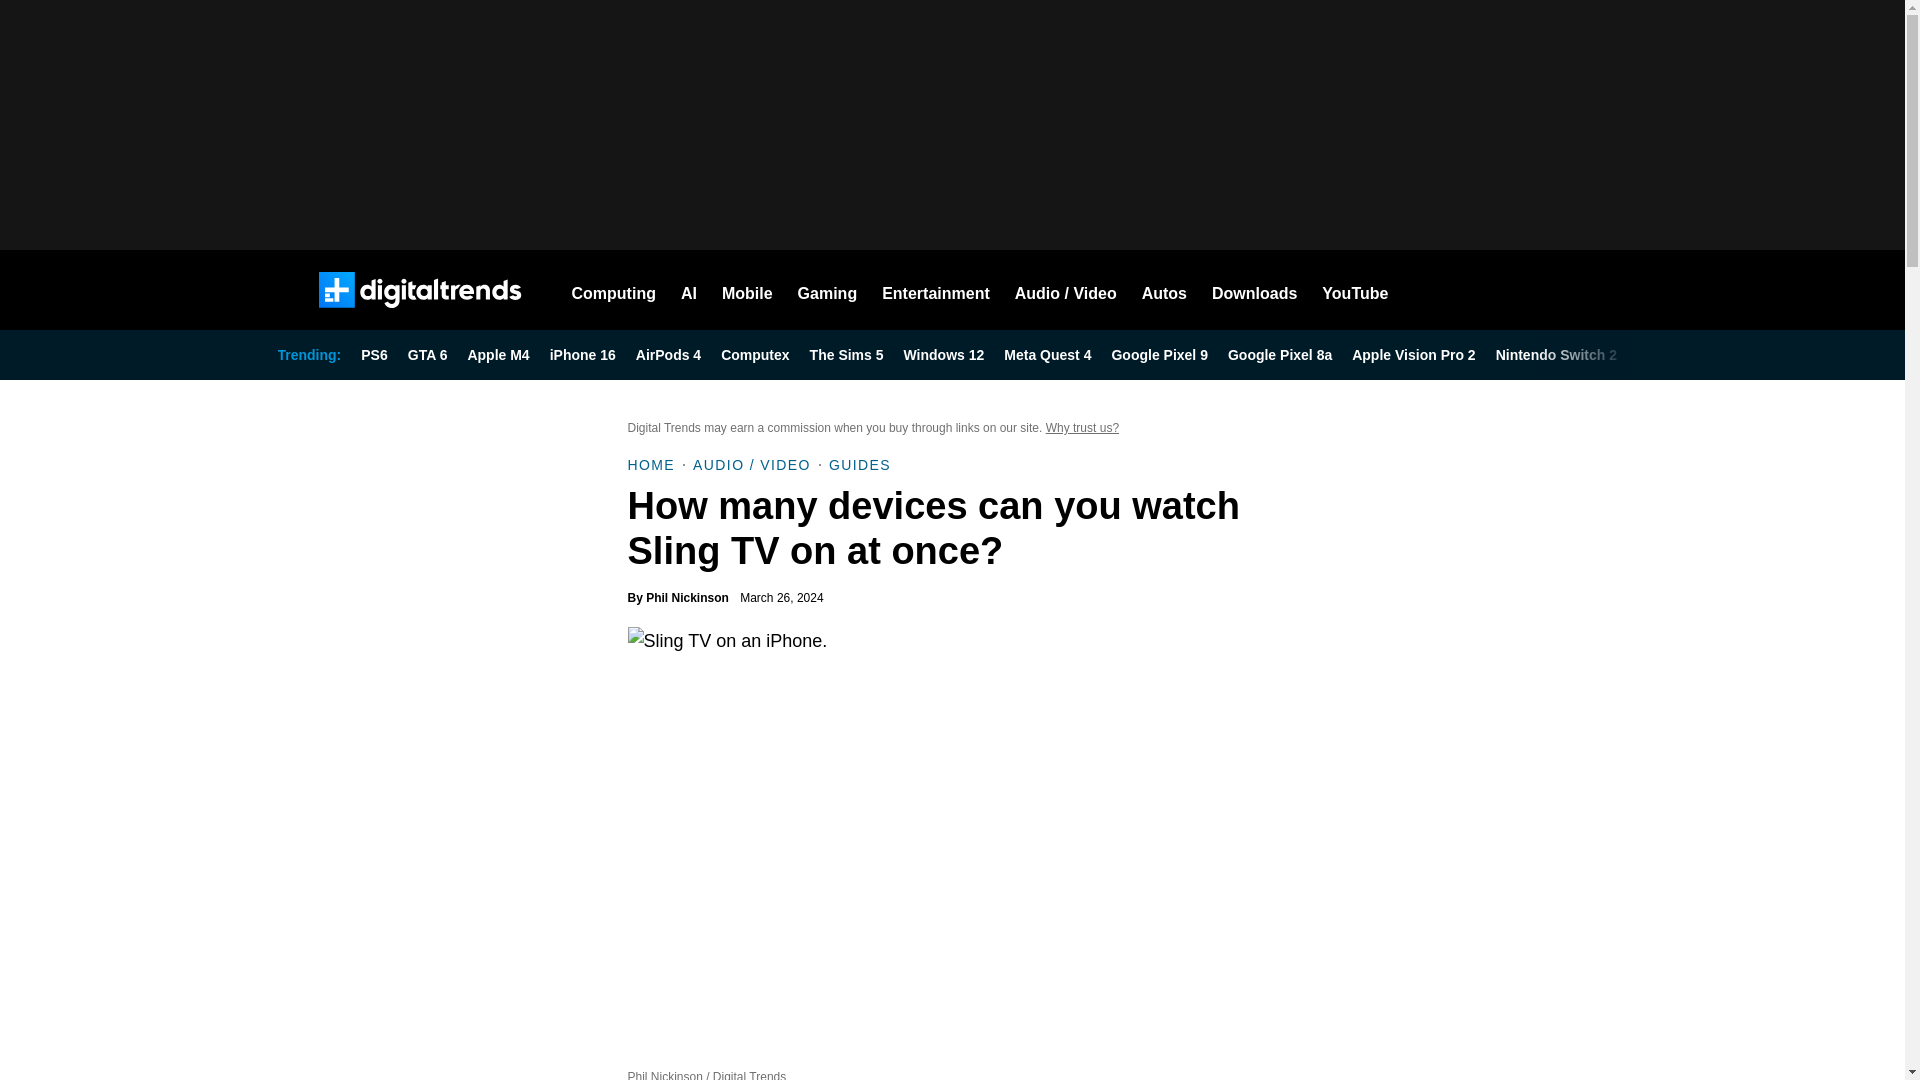  I want to click on Gaming, so click(828, 290).